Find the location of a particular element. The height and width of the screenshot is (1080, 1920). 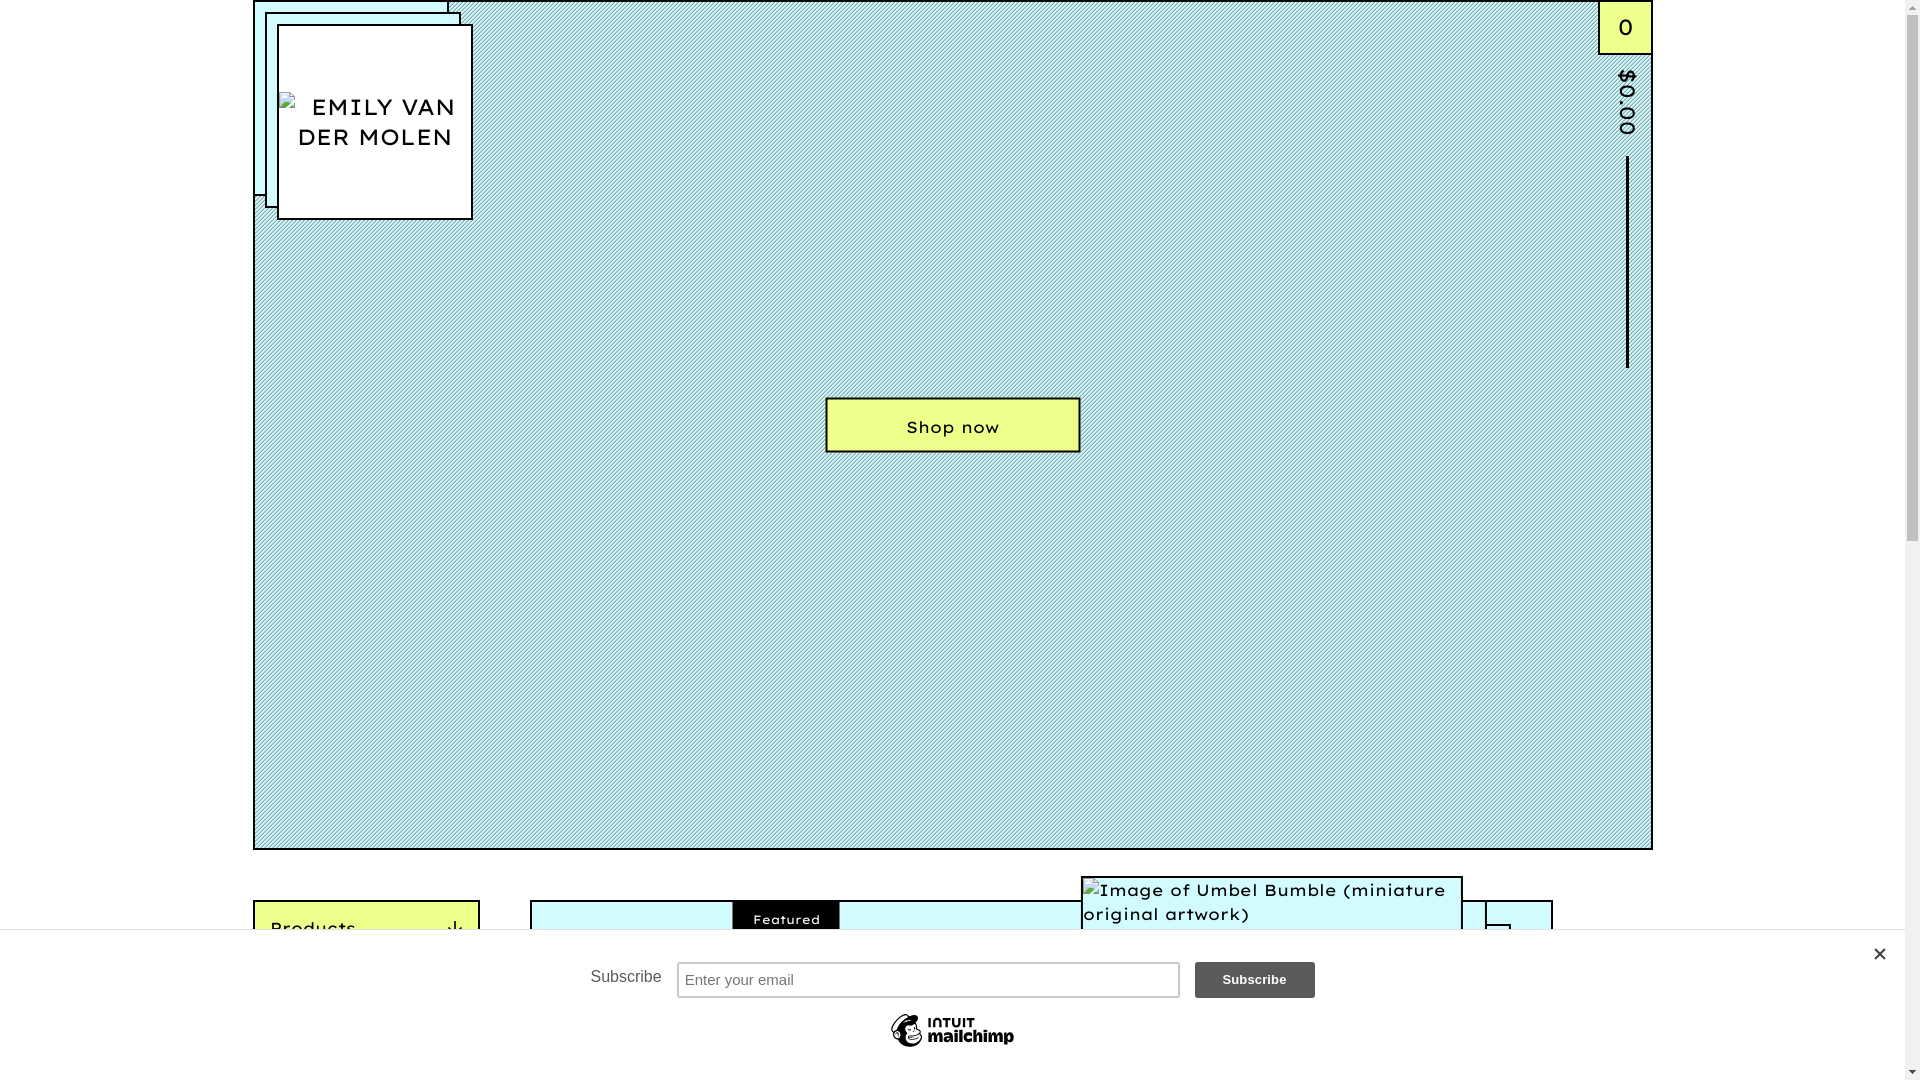

Shop now is located at coordinates (952, 426).